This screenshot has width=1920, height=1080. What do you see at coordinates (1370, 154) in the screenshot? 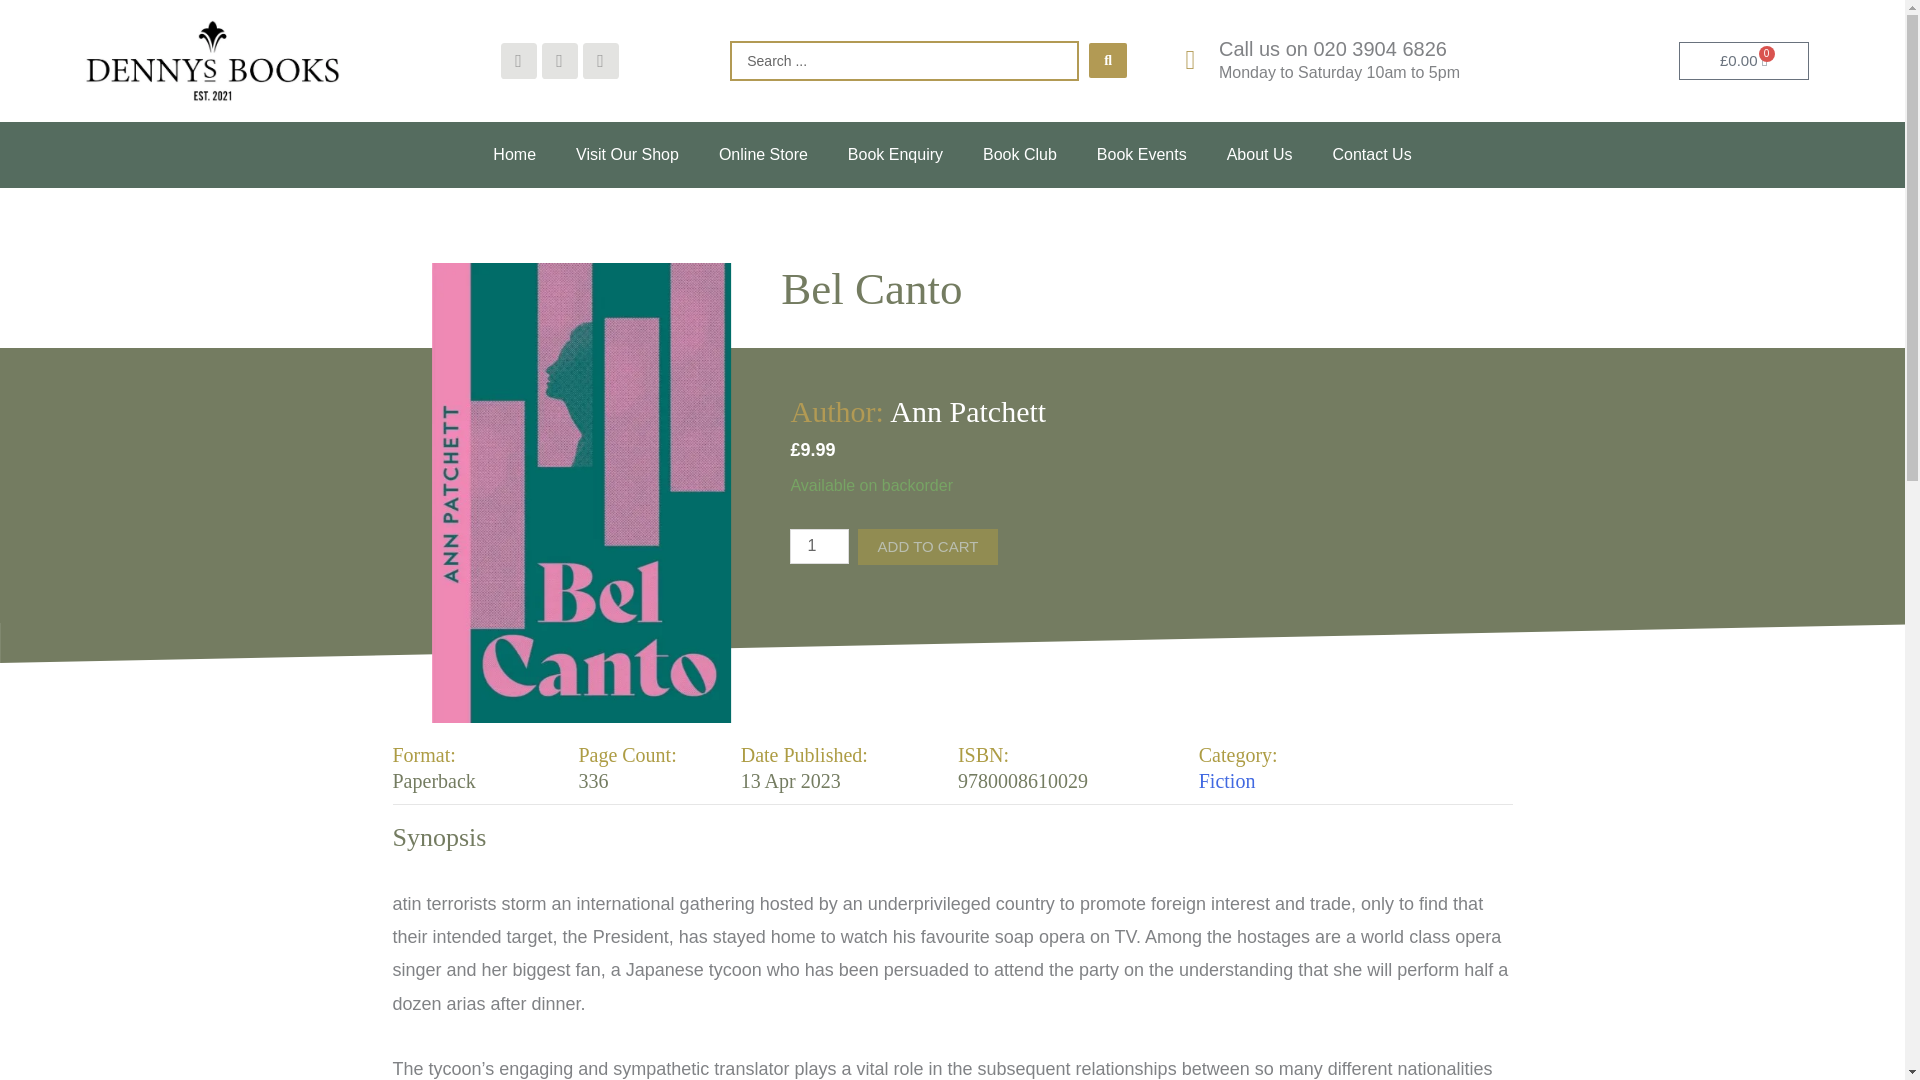
I see `Contact Us` at bounding box center [1370, 154].